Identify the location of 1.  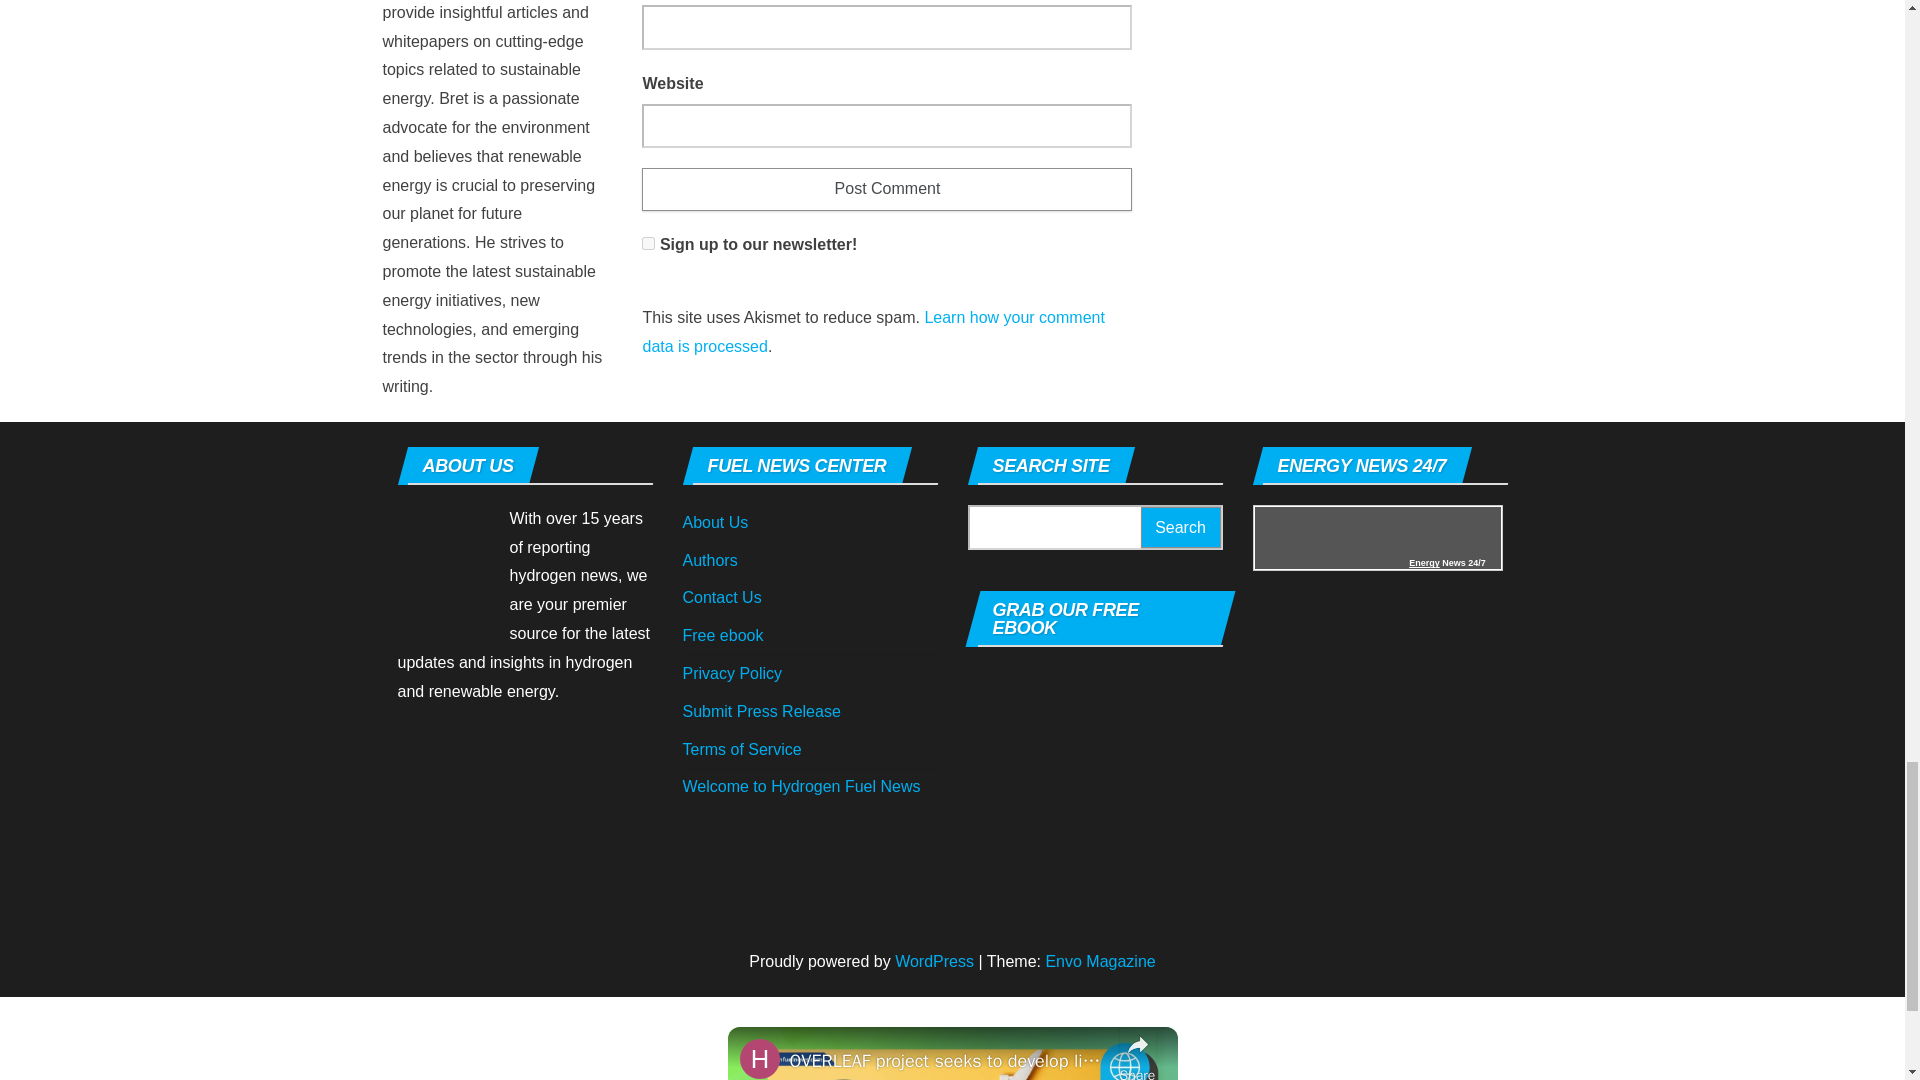
(648, 242).